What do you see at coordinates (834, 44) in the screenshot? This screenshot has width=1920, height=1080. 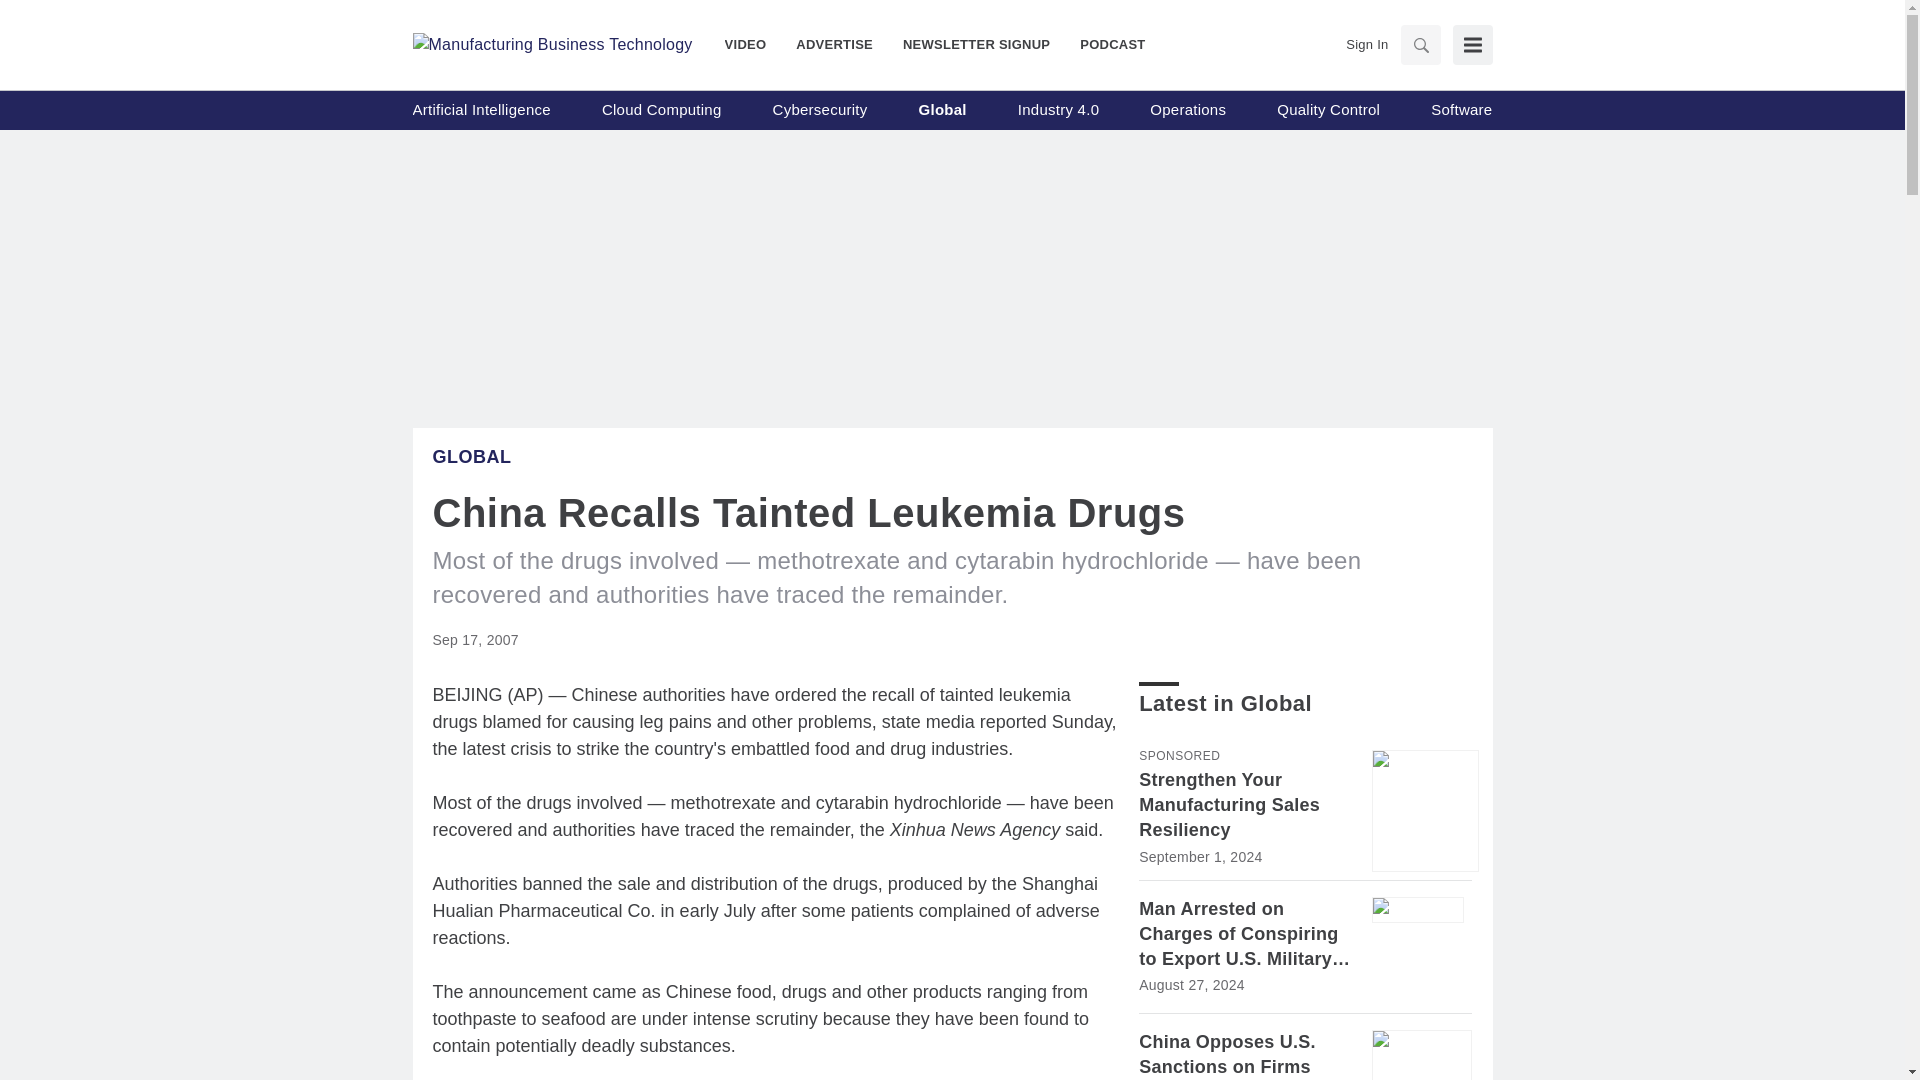 I see `ADVERTISE` at bounding box center [834, 44].